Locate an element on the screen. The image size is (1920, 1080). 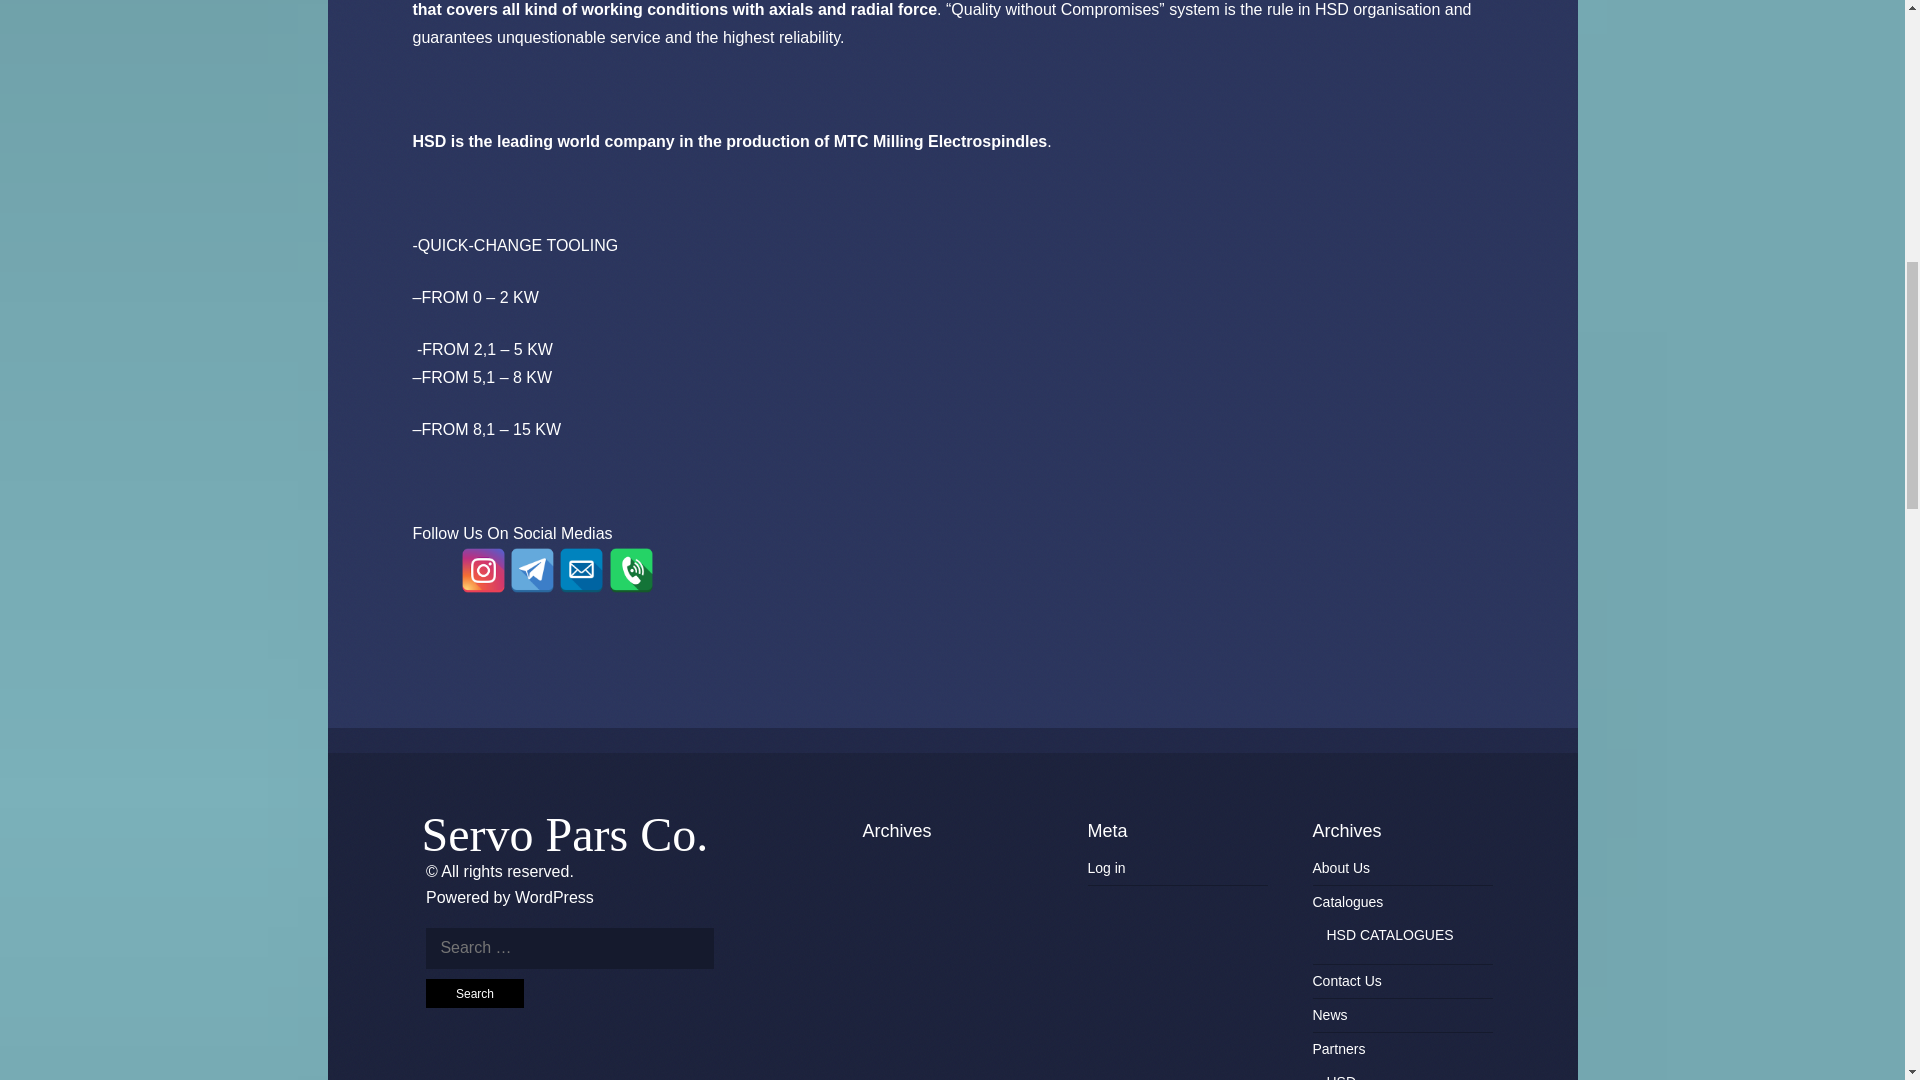
HSD CATALOGUES is located at coordinates (1390, 934).